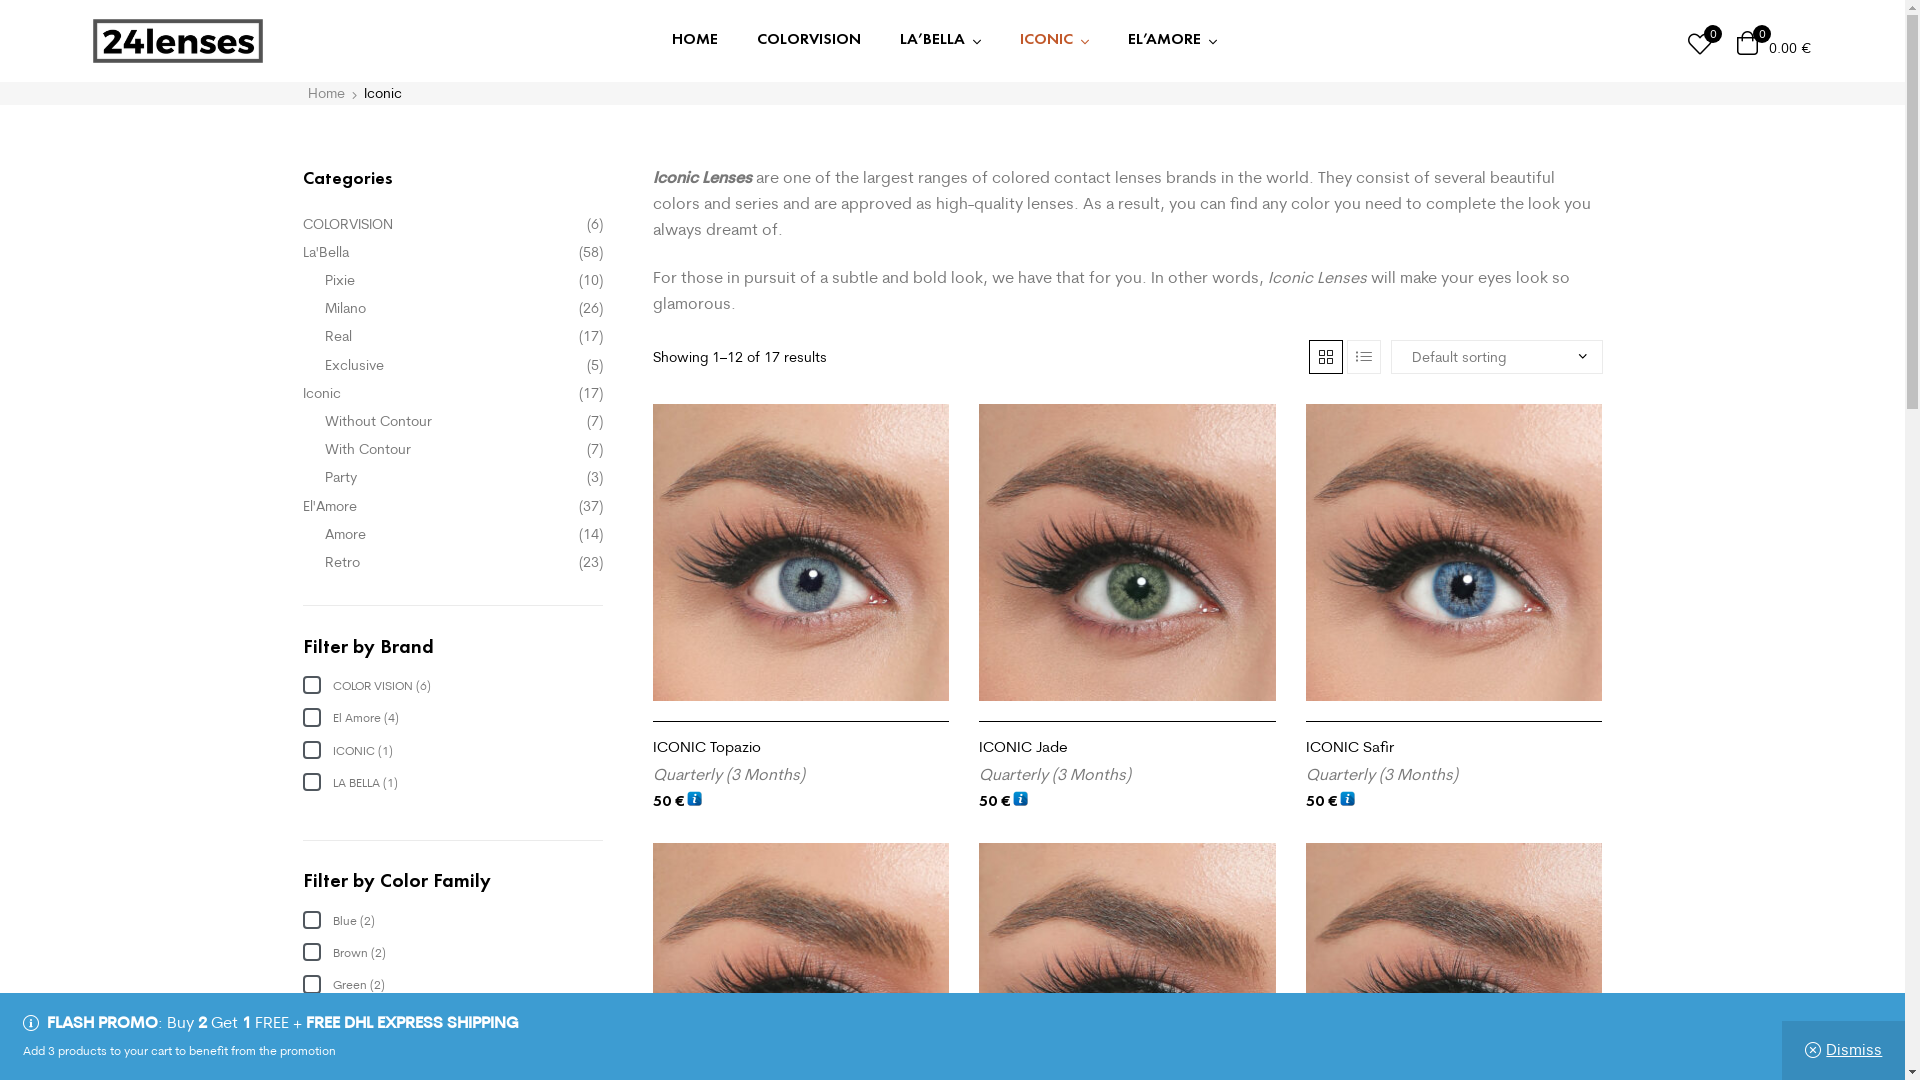 The height and width of the screenshot is (1080, 1920). Describe the element at coordinates (378, 421) in the screenshot. I see `Without Contour` at that location.